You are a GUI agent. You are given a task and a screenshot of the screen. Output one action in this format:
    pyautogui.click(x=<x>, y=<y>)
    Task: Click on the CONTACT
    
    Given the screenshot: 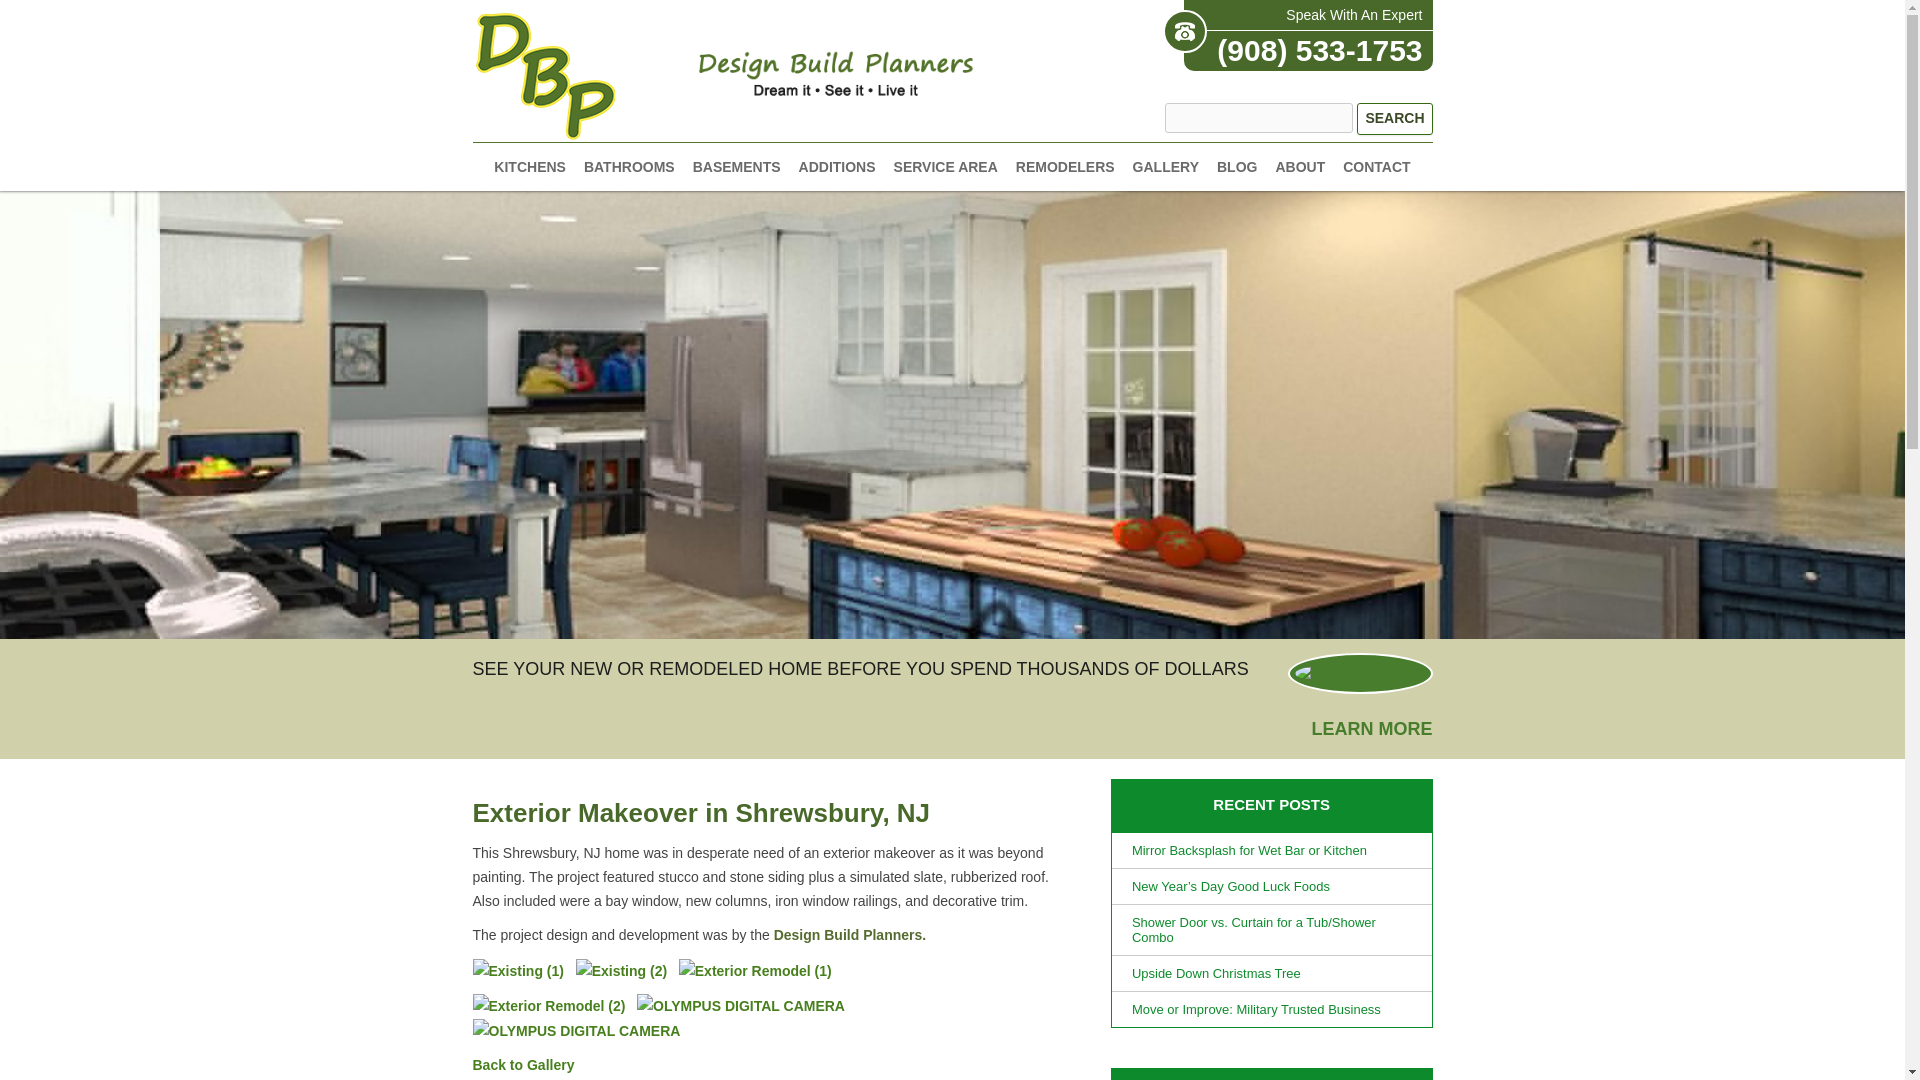 What is the action you would take?
    pyautogui.click(x=1376, y=166)
    